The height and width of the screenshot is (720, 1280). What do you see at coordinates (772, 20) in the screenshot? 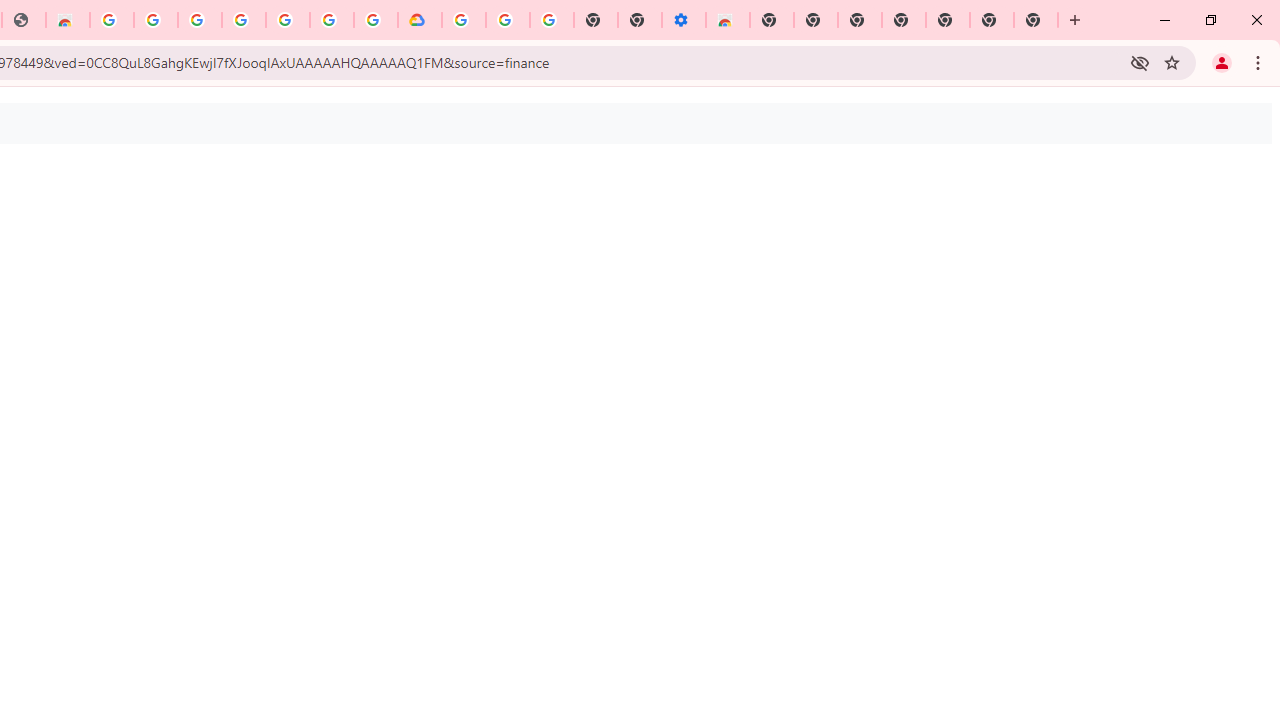
I see `New Tab` at bounding box center [772, 20].